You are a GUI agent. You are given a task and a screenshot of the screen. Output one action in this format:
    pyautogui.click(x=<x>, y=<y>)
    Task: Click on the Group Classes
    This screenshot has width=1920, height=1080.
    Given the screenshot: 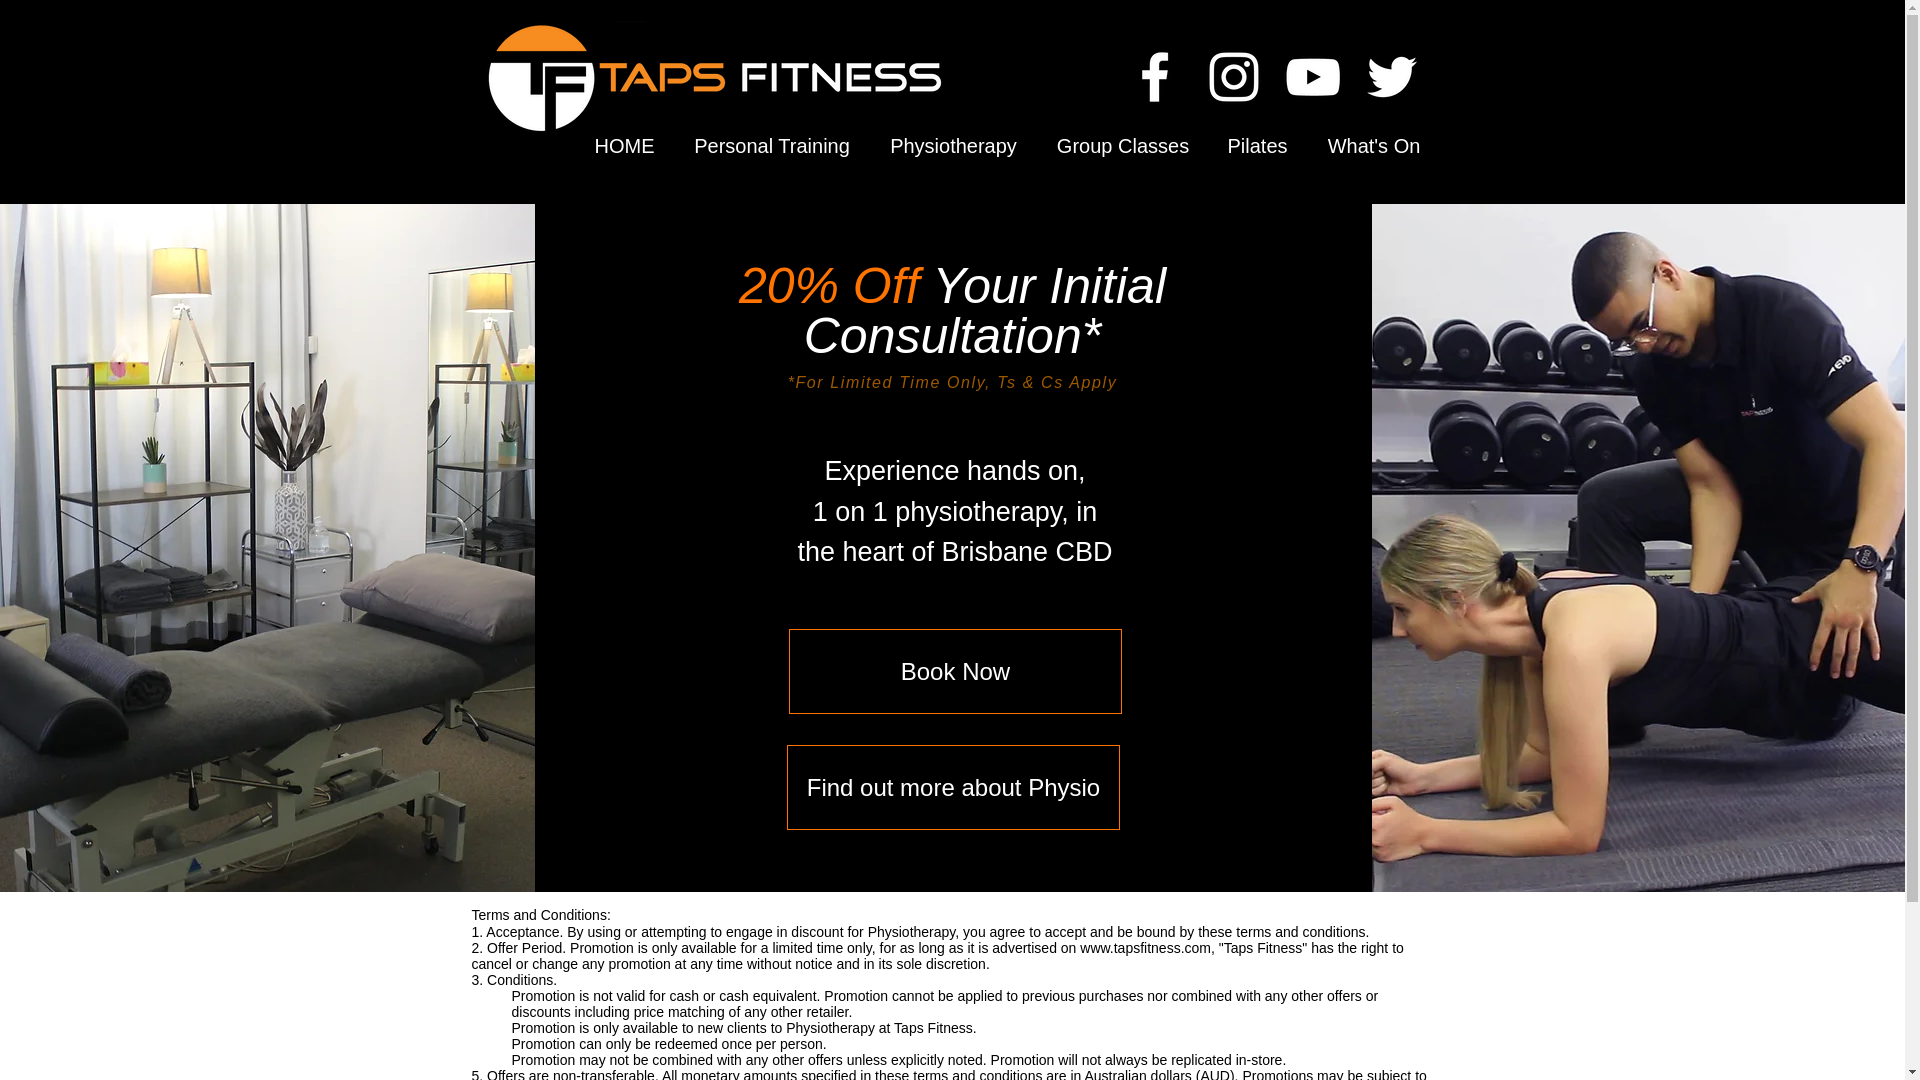 What is the action you would take?
    pyautogui.click(x=1124, y=146)
    